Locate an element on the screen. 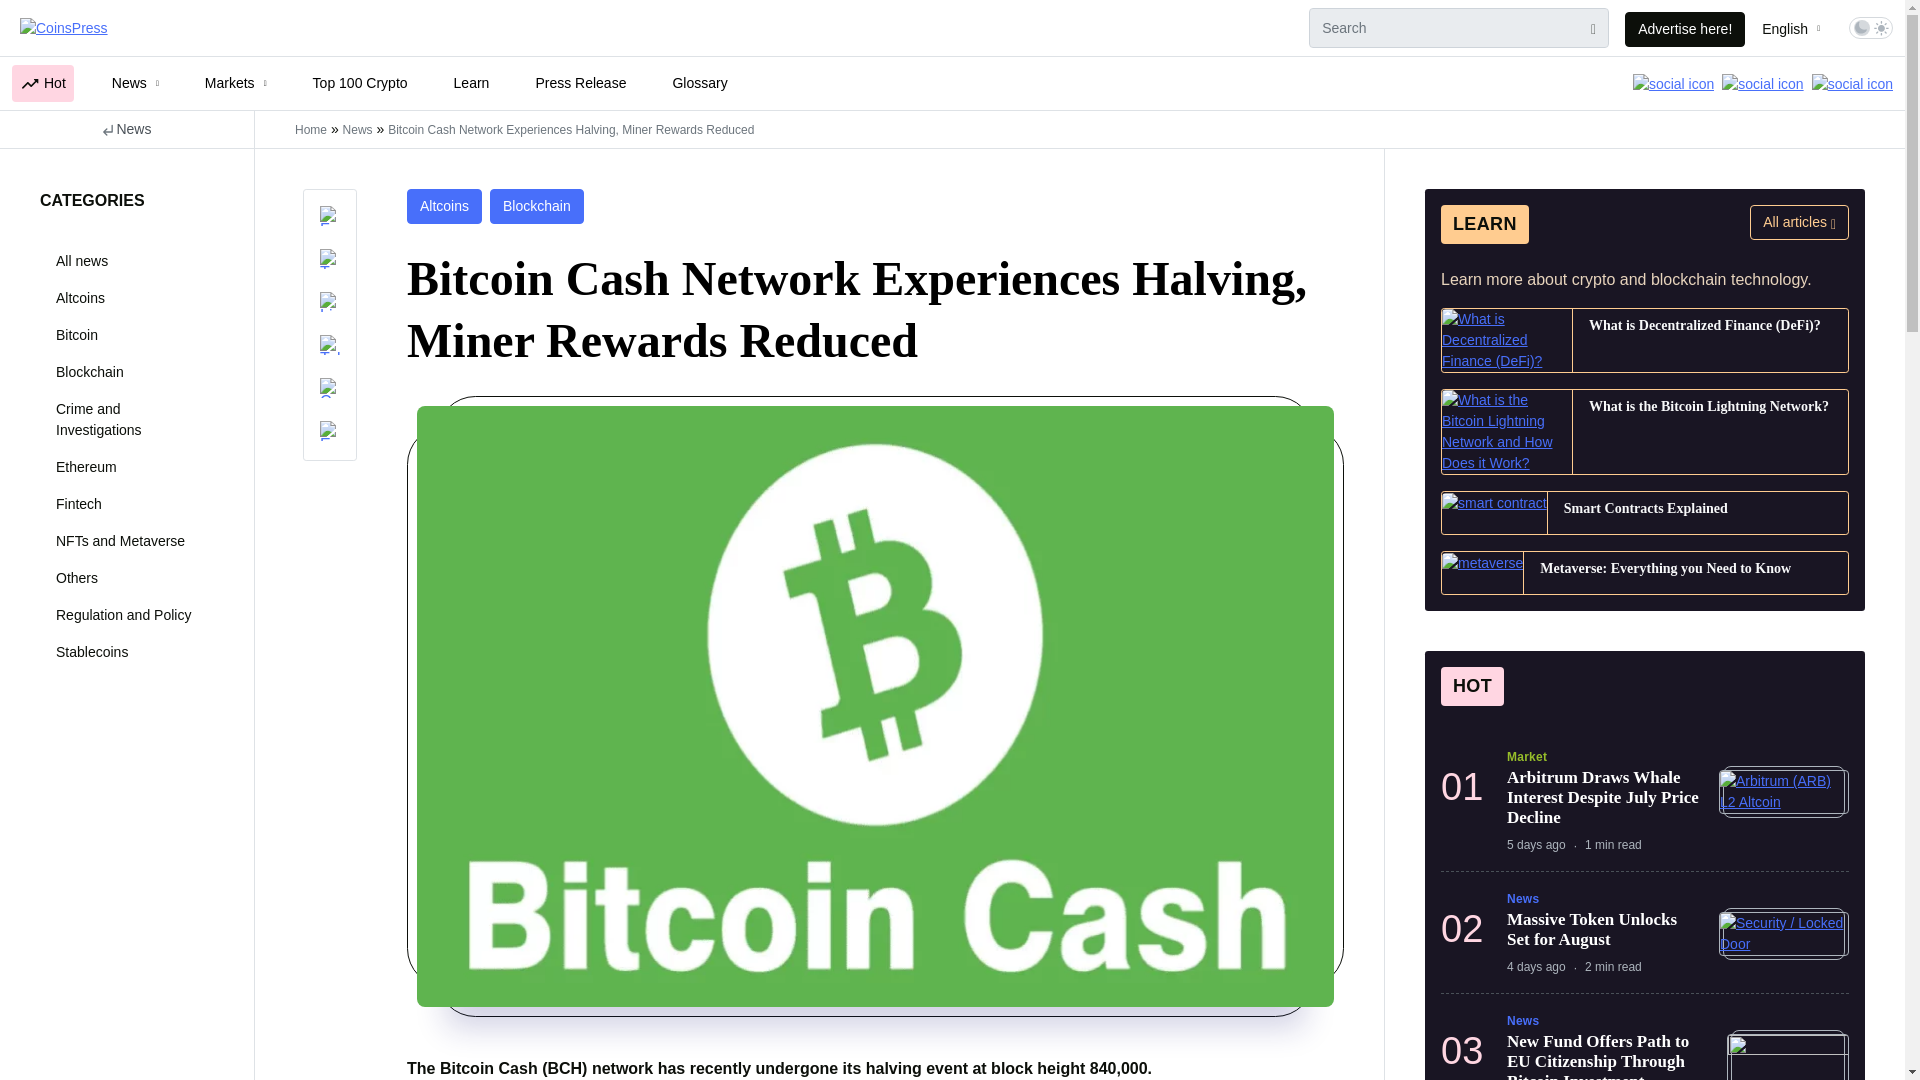  LinkedIn is located at coordinates (330, 303).